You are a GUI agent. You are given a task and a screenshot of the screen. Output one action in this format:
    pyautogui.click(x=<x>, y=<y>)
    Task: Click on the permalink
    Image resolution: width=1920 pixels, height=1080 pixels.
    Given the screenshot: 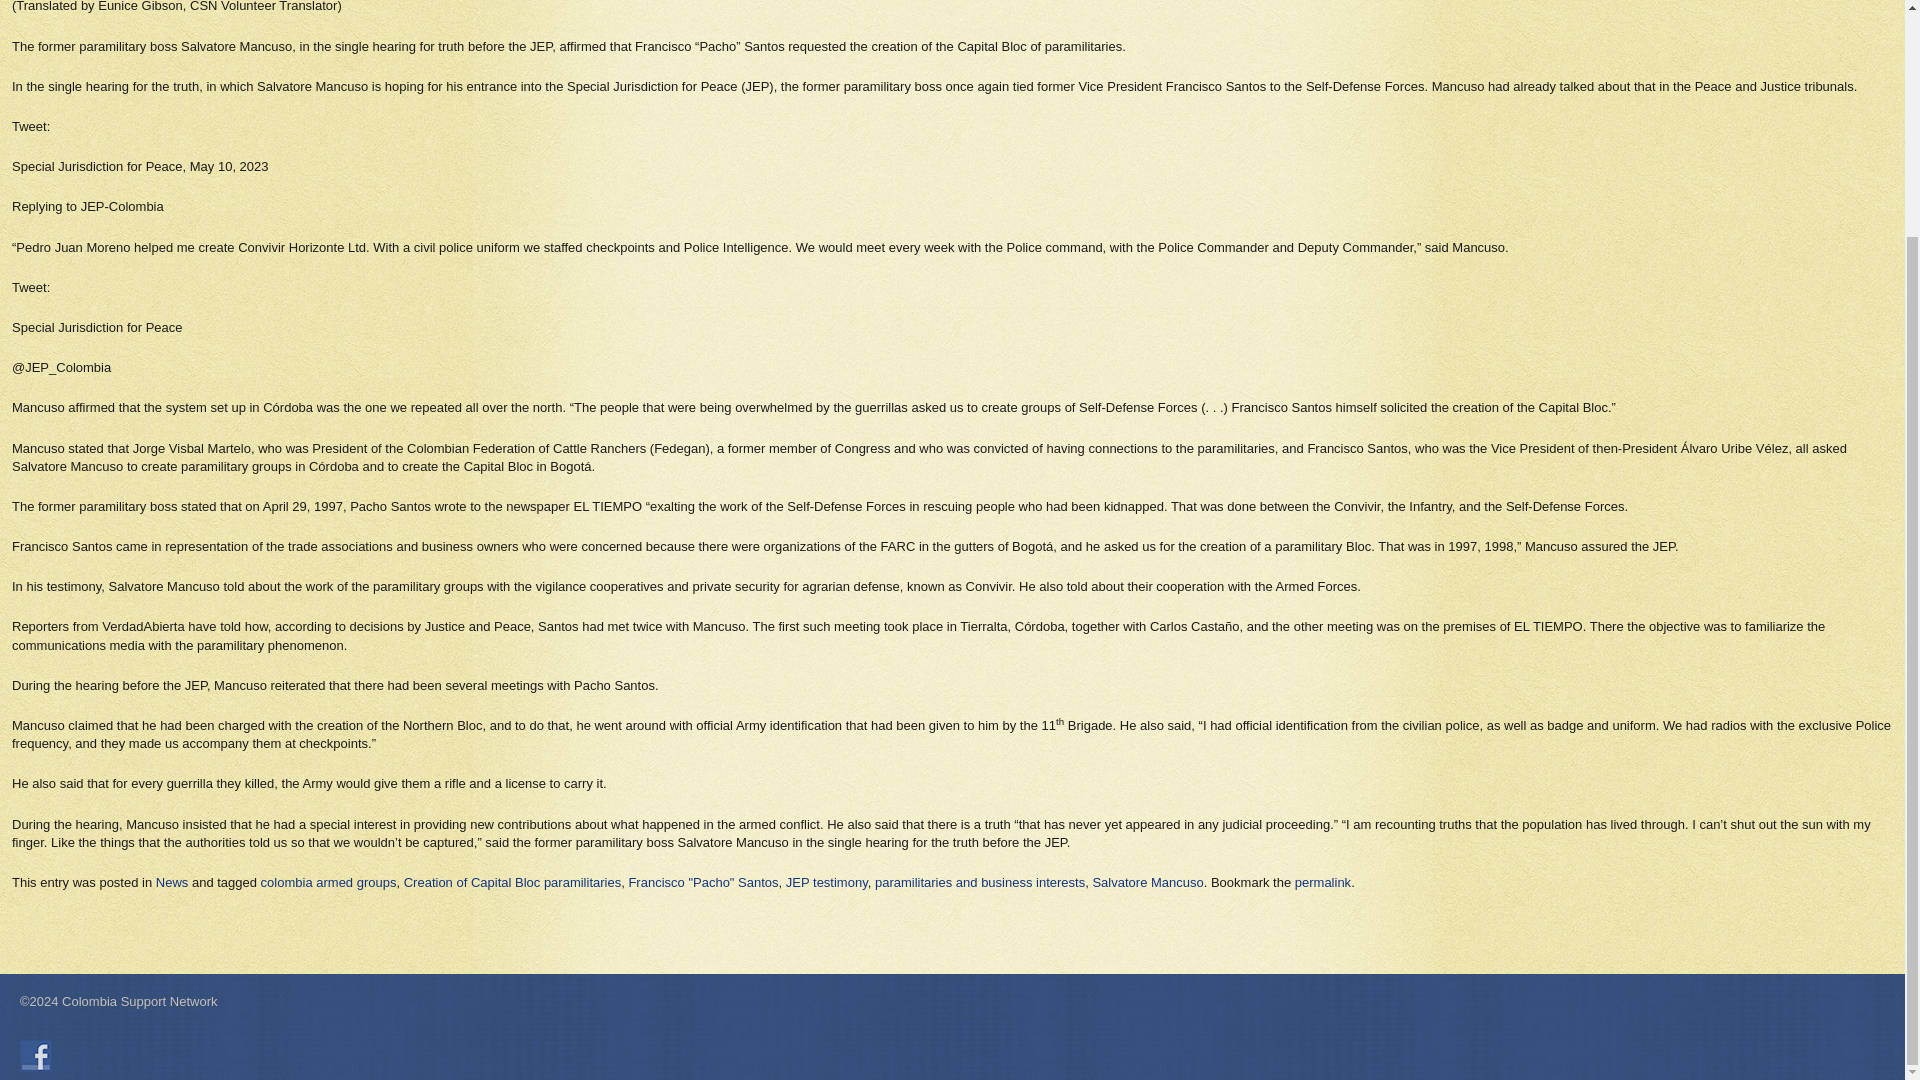 What is the action you would take?
    pyautogui.click(x=1322, y=882)
    